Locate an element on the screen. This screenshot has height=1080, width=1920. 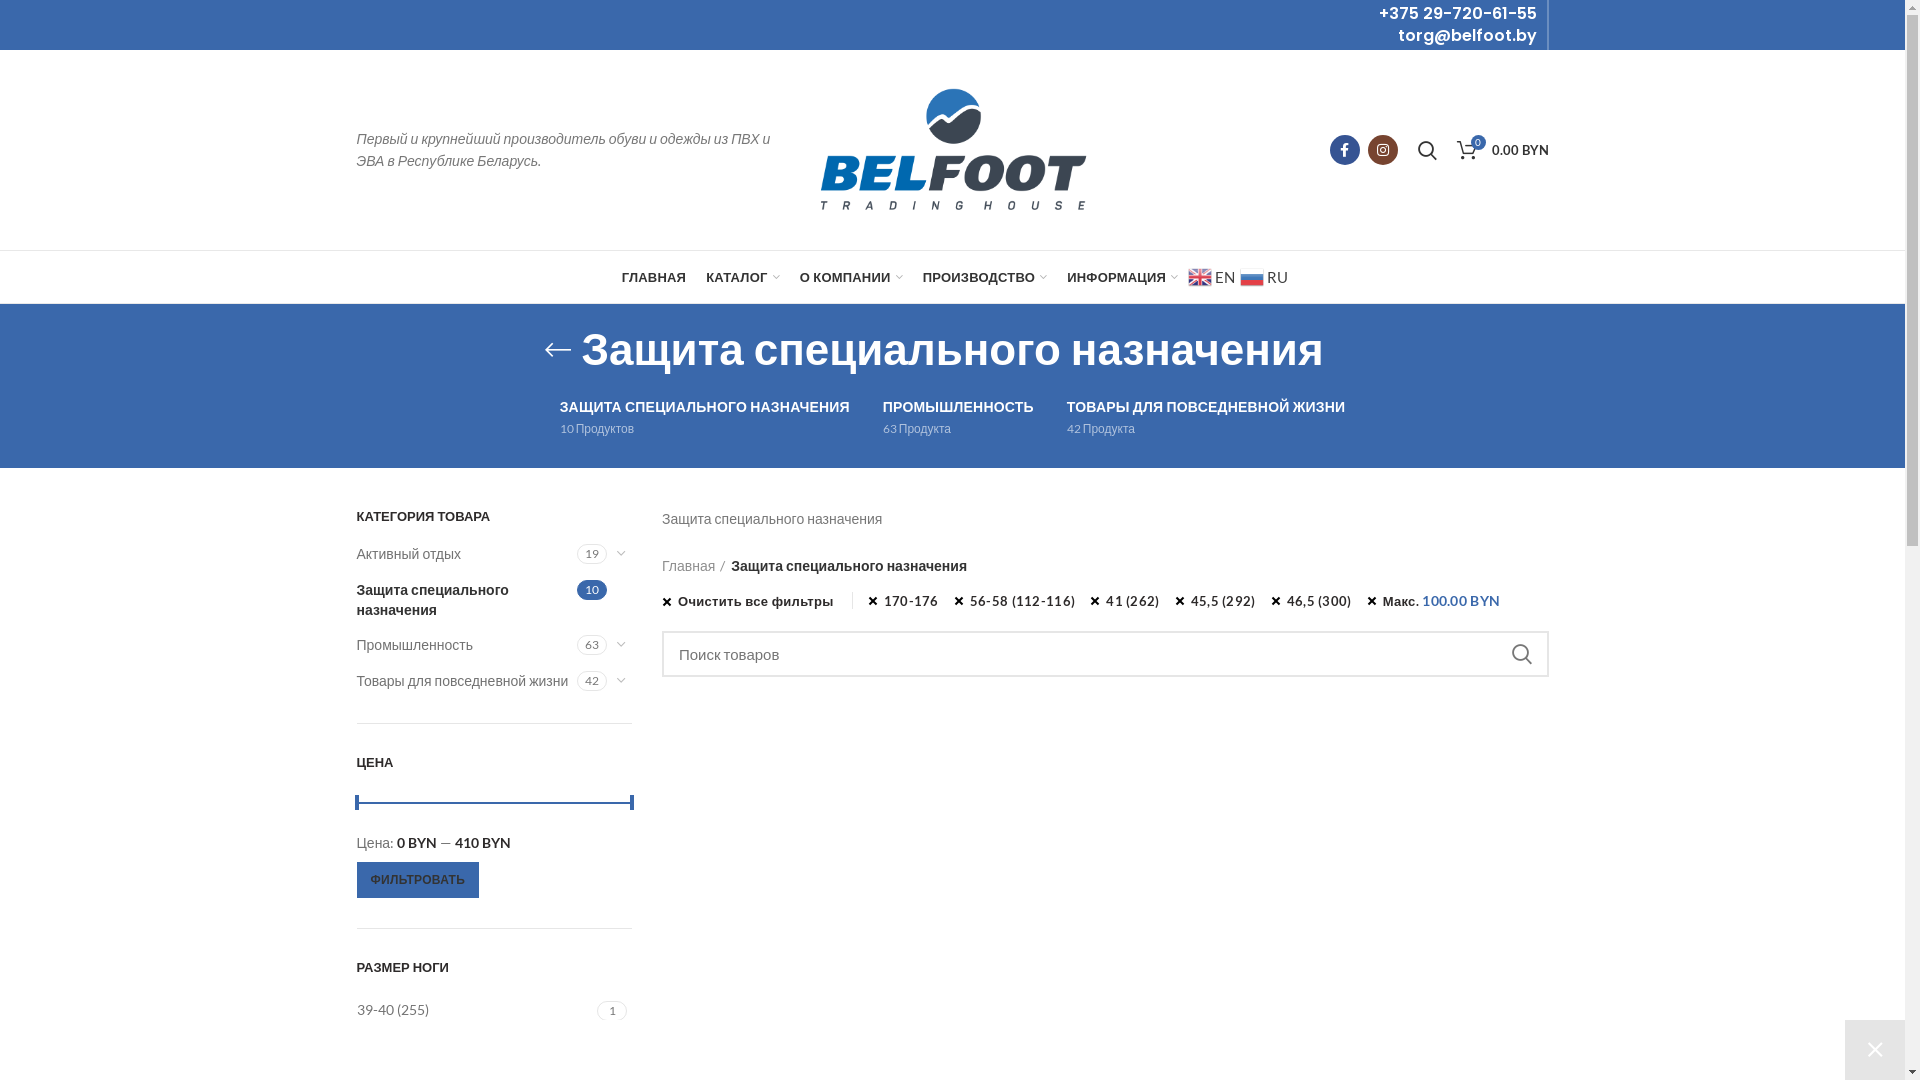
170-176 is located at coordinates (904, 601).